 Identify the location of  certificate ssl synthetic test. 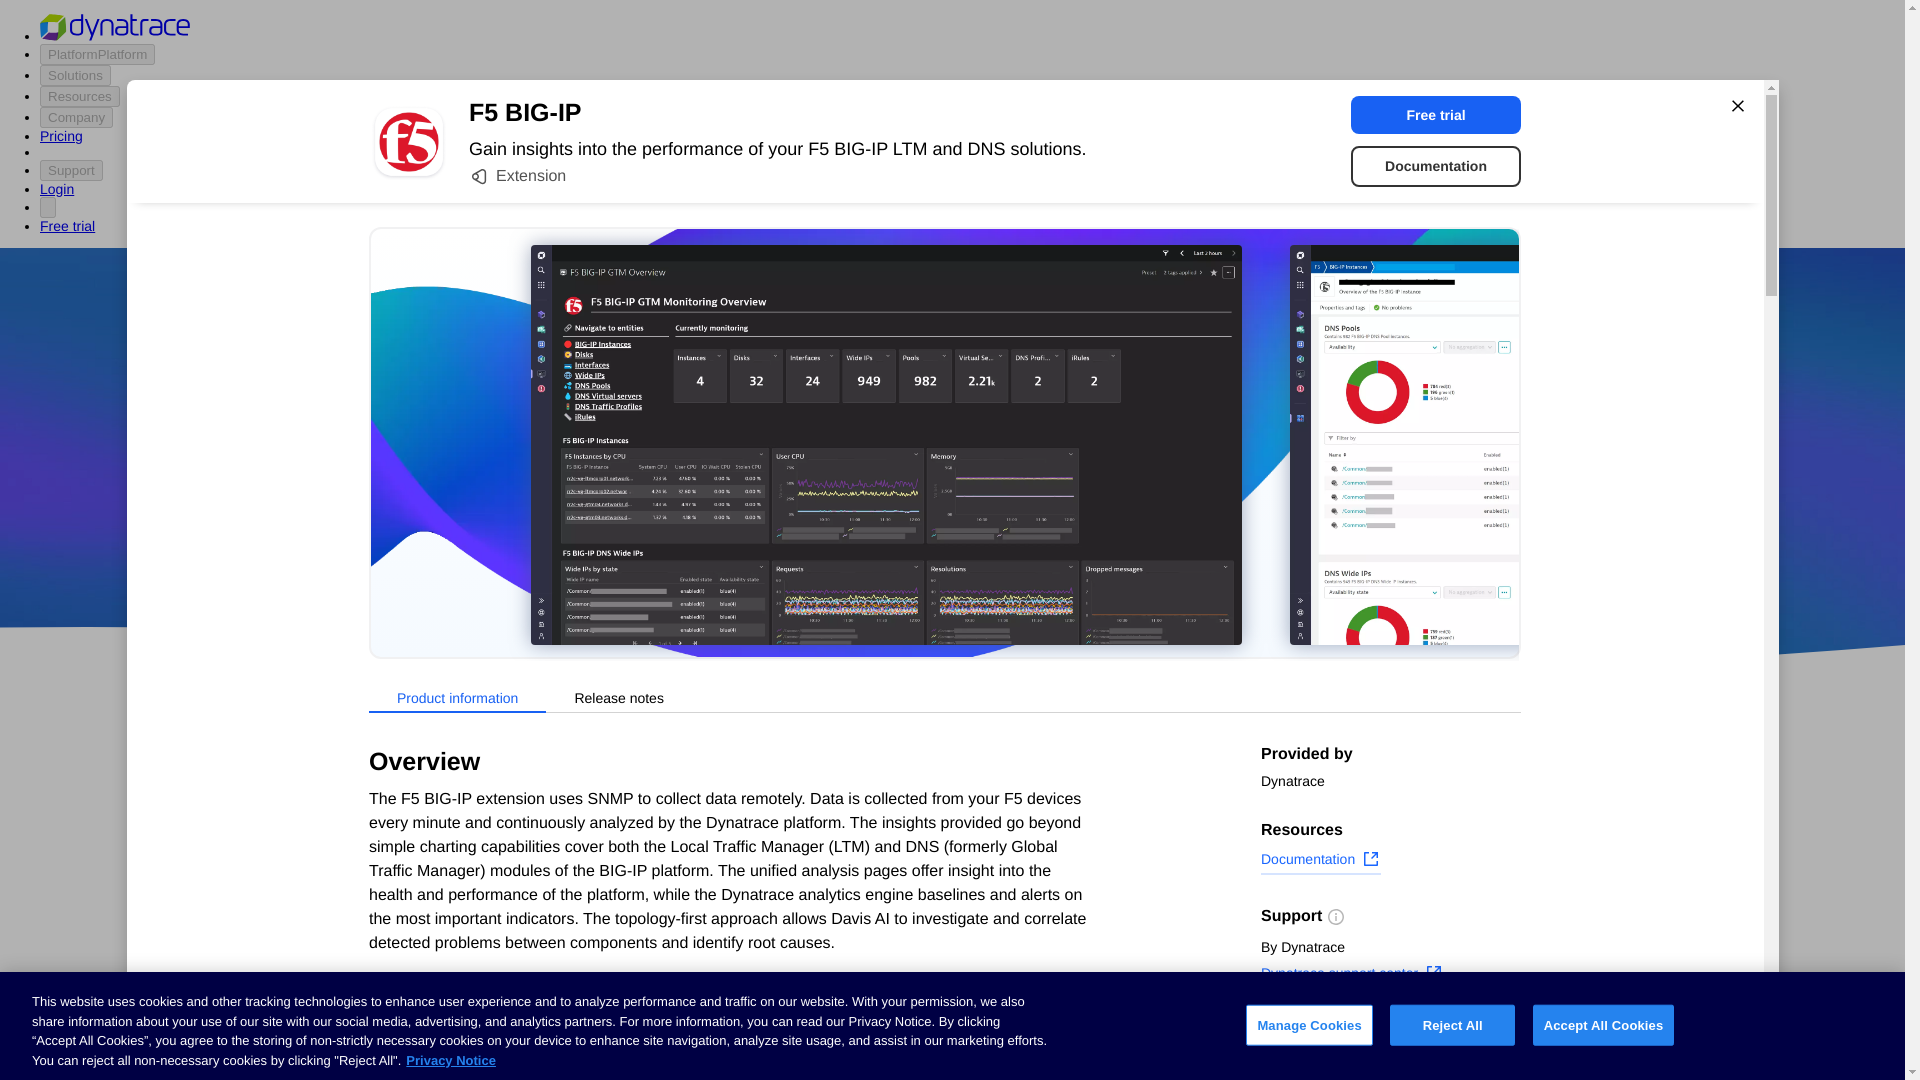
(800, 1046).